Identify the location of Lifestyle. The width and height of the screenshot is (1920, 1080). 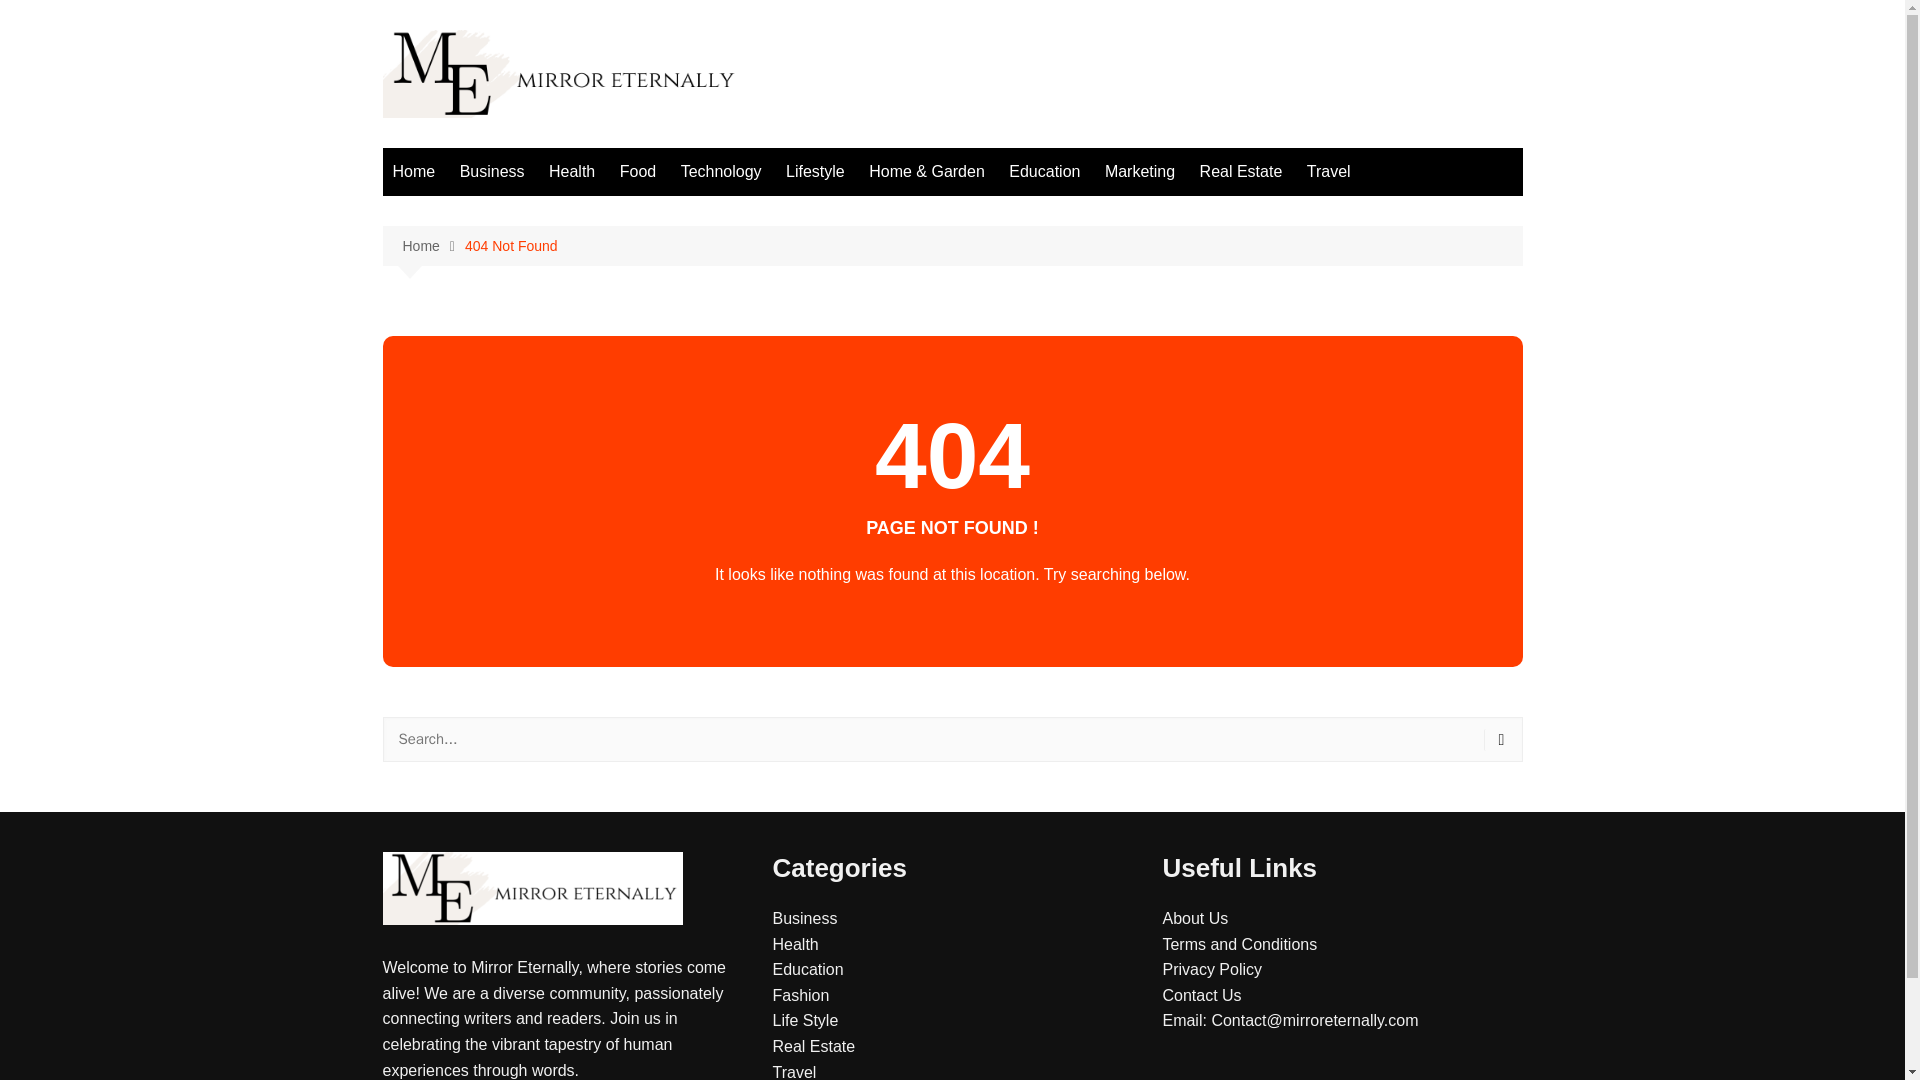
(814, 171).